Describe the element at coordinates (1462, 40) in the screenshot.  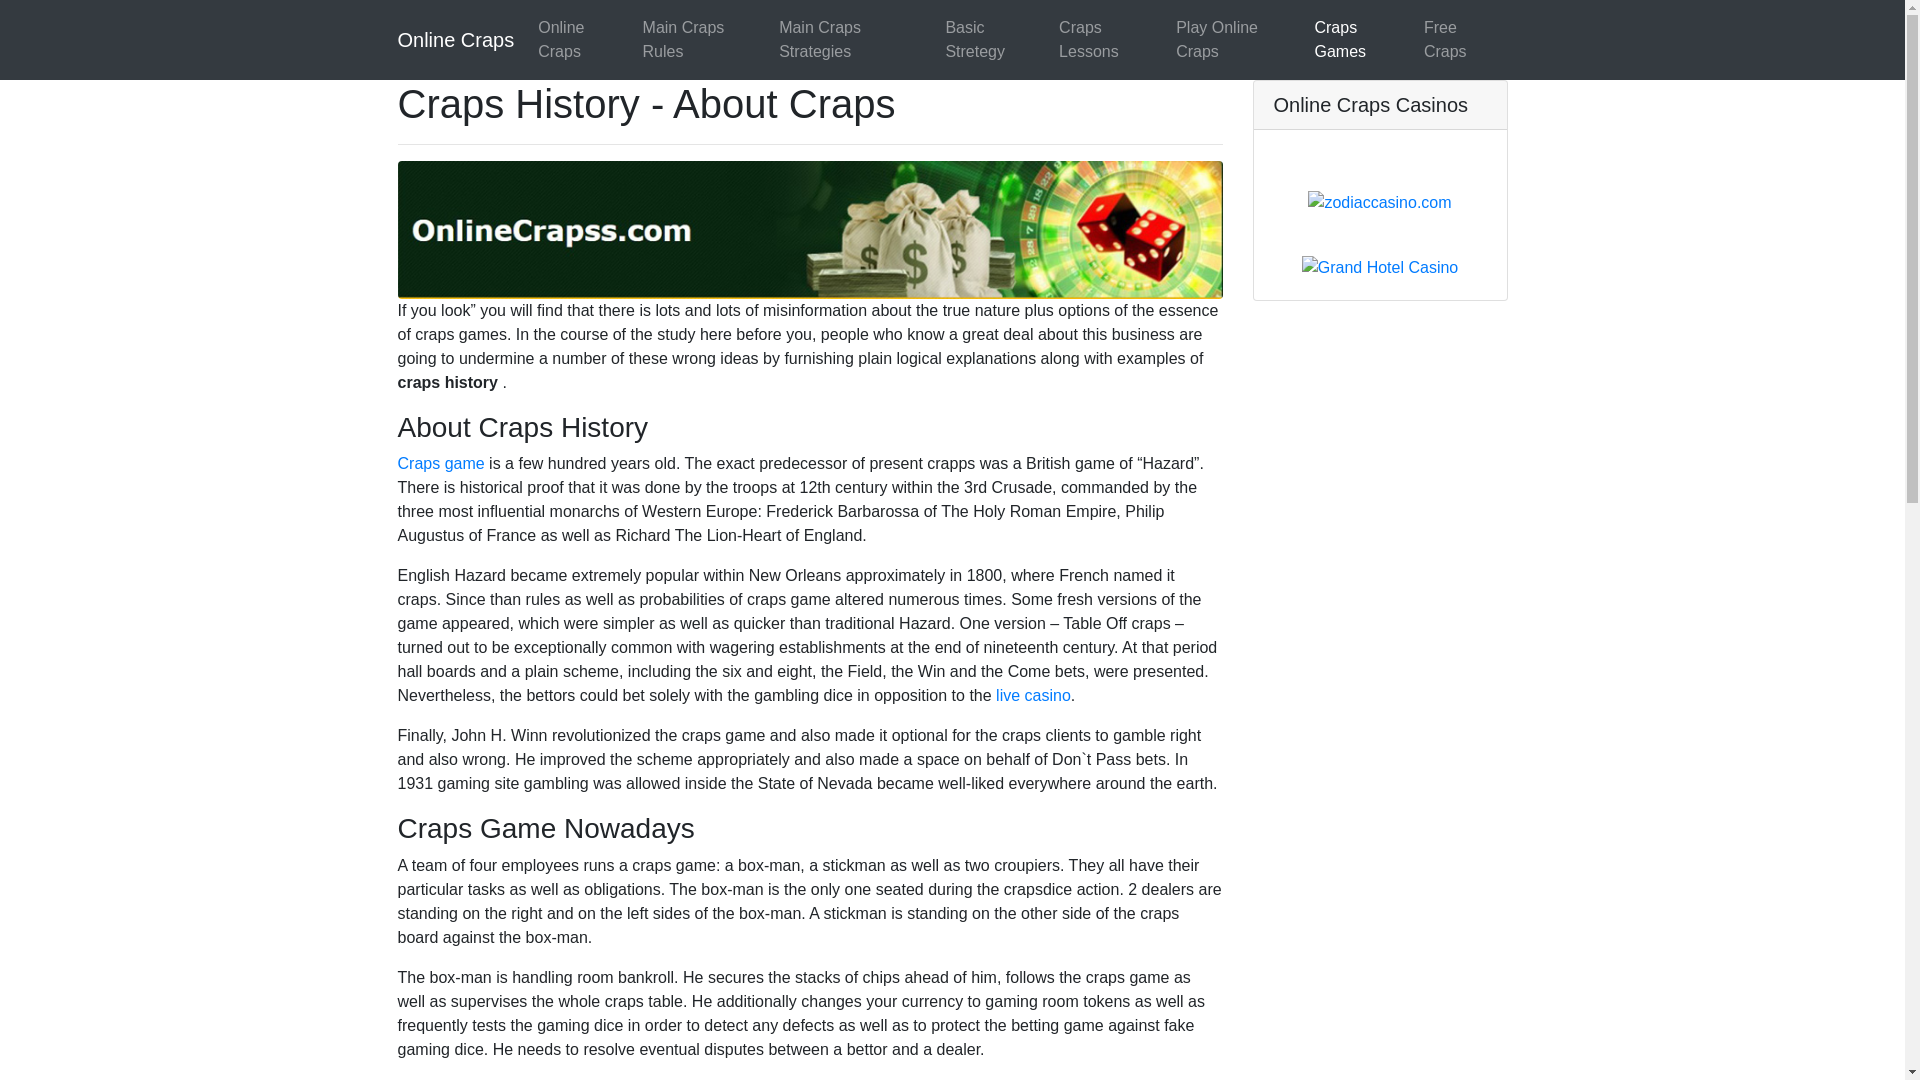
I see `Free Craps` at that location.